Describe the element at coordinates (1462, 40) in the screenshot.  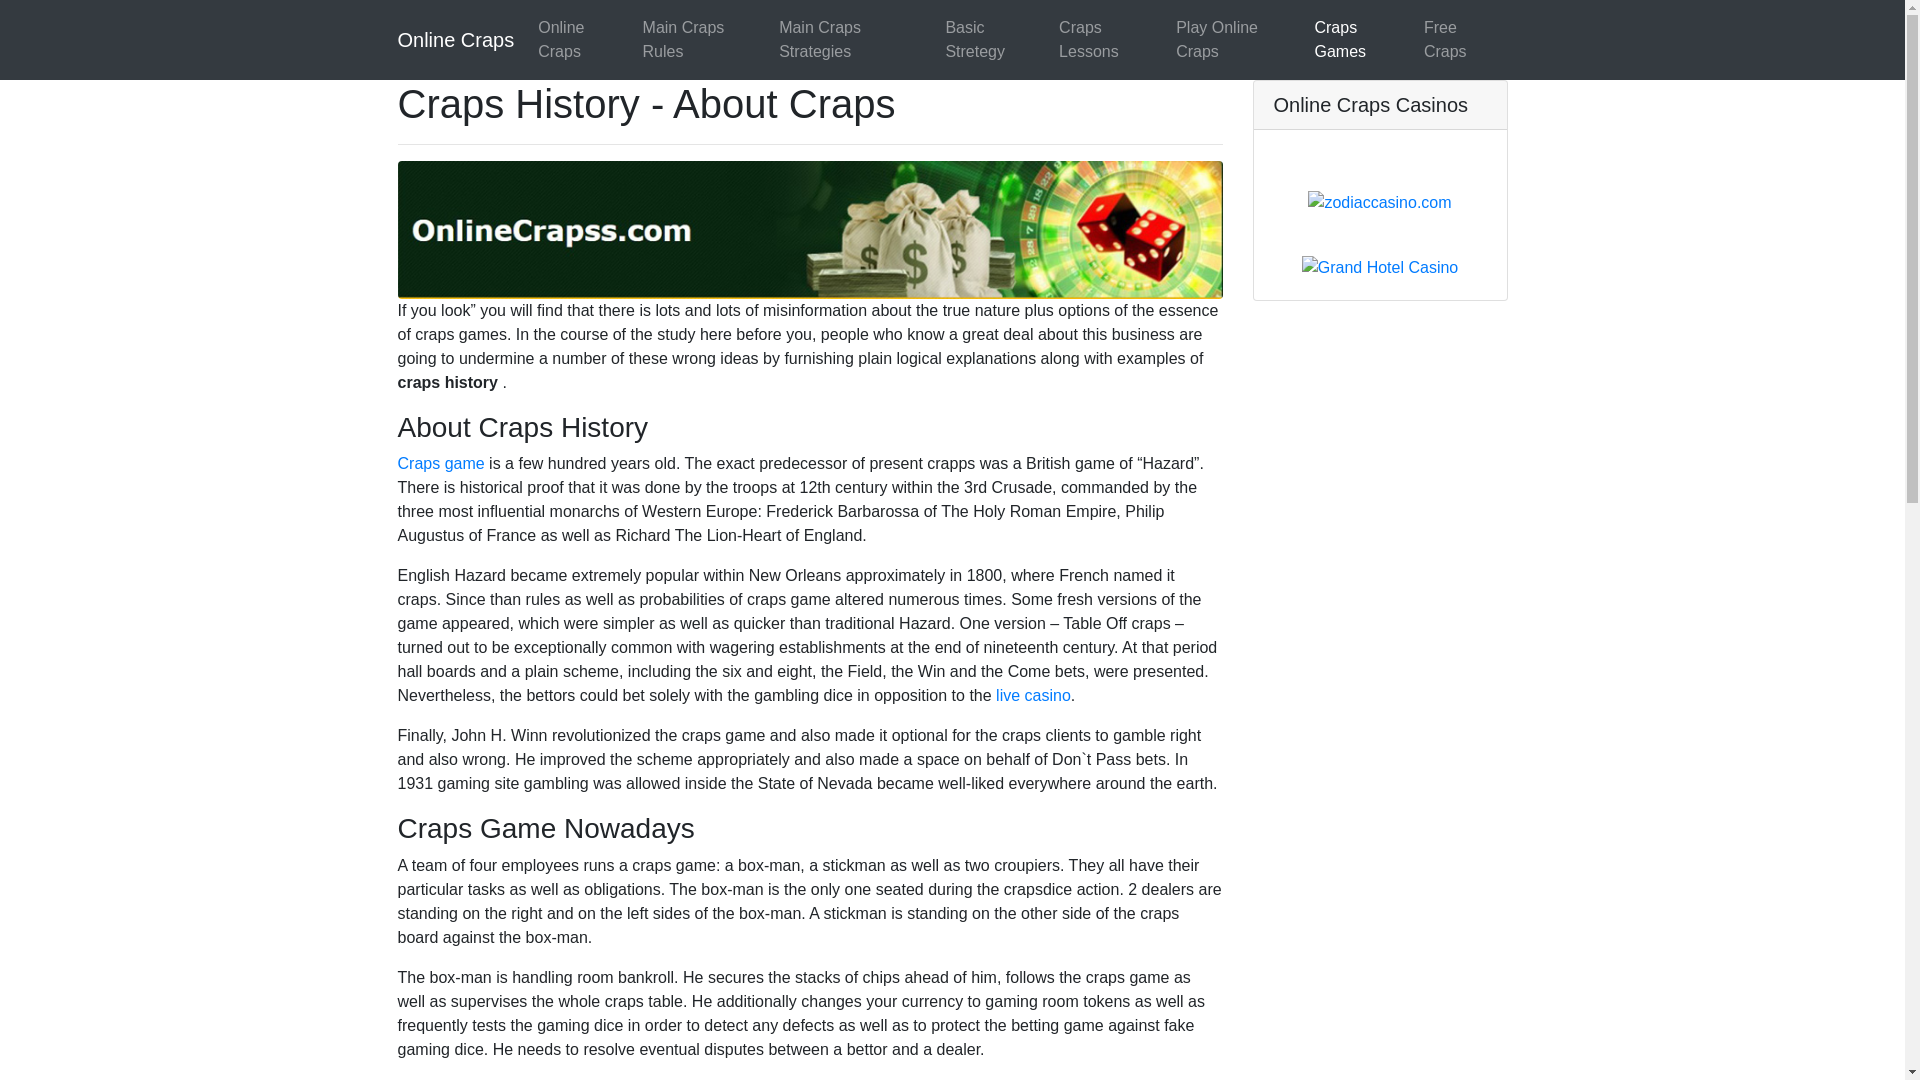
I see `Free Craps` at that location.